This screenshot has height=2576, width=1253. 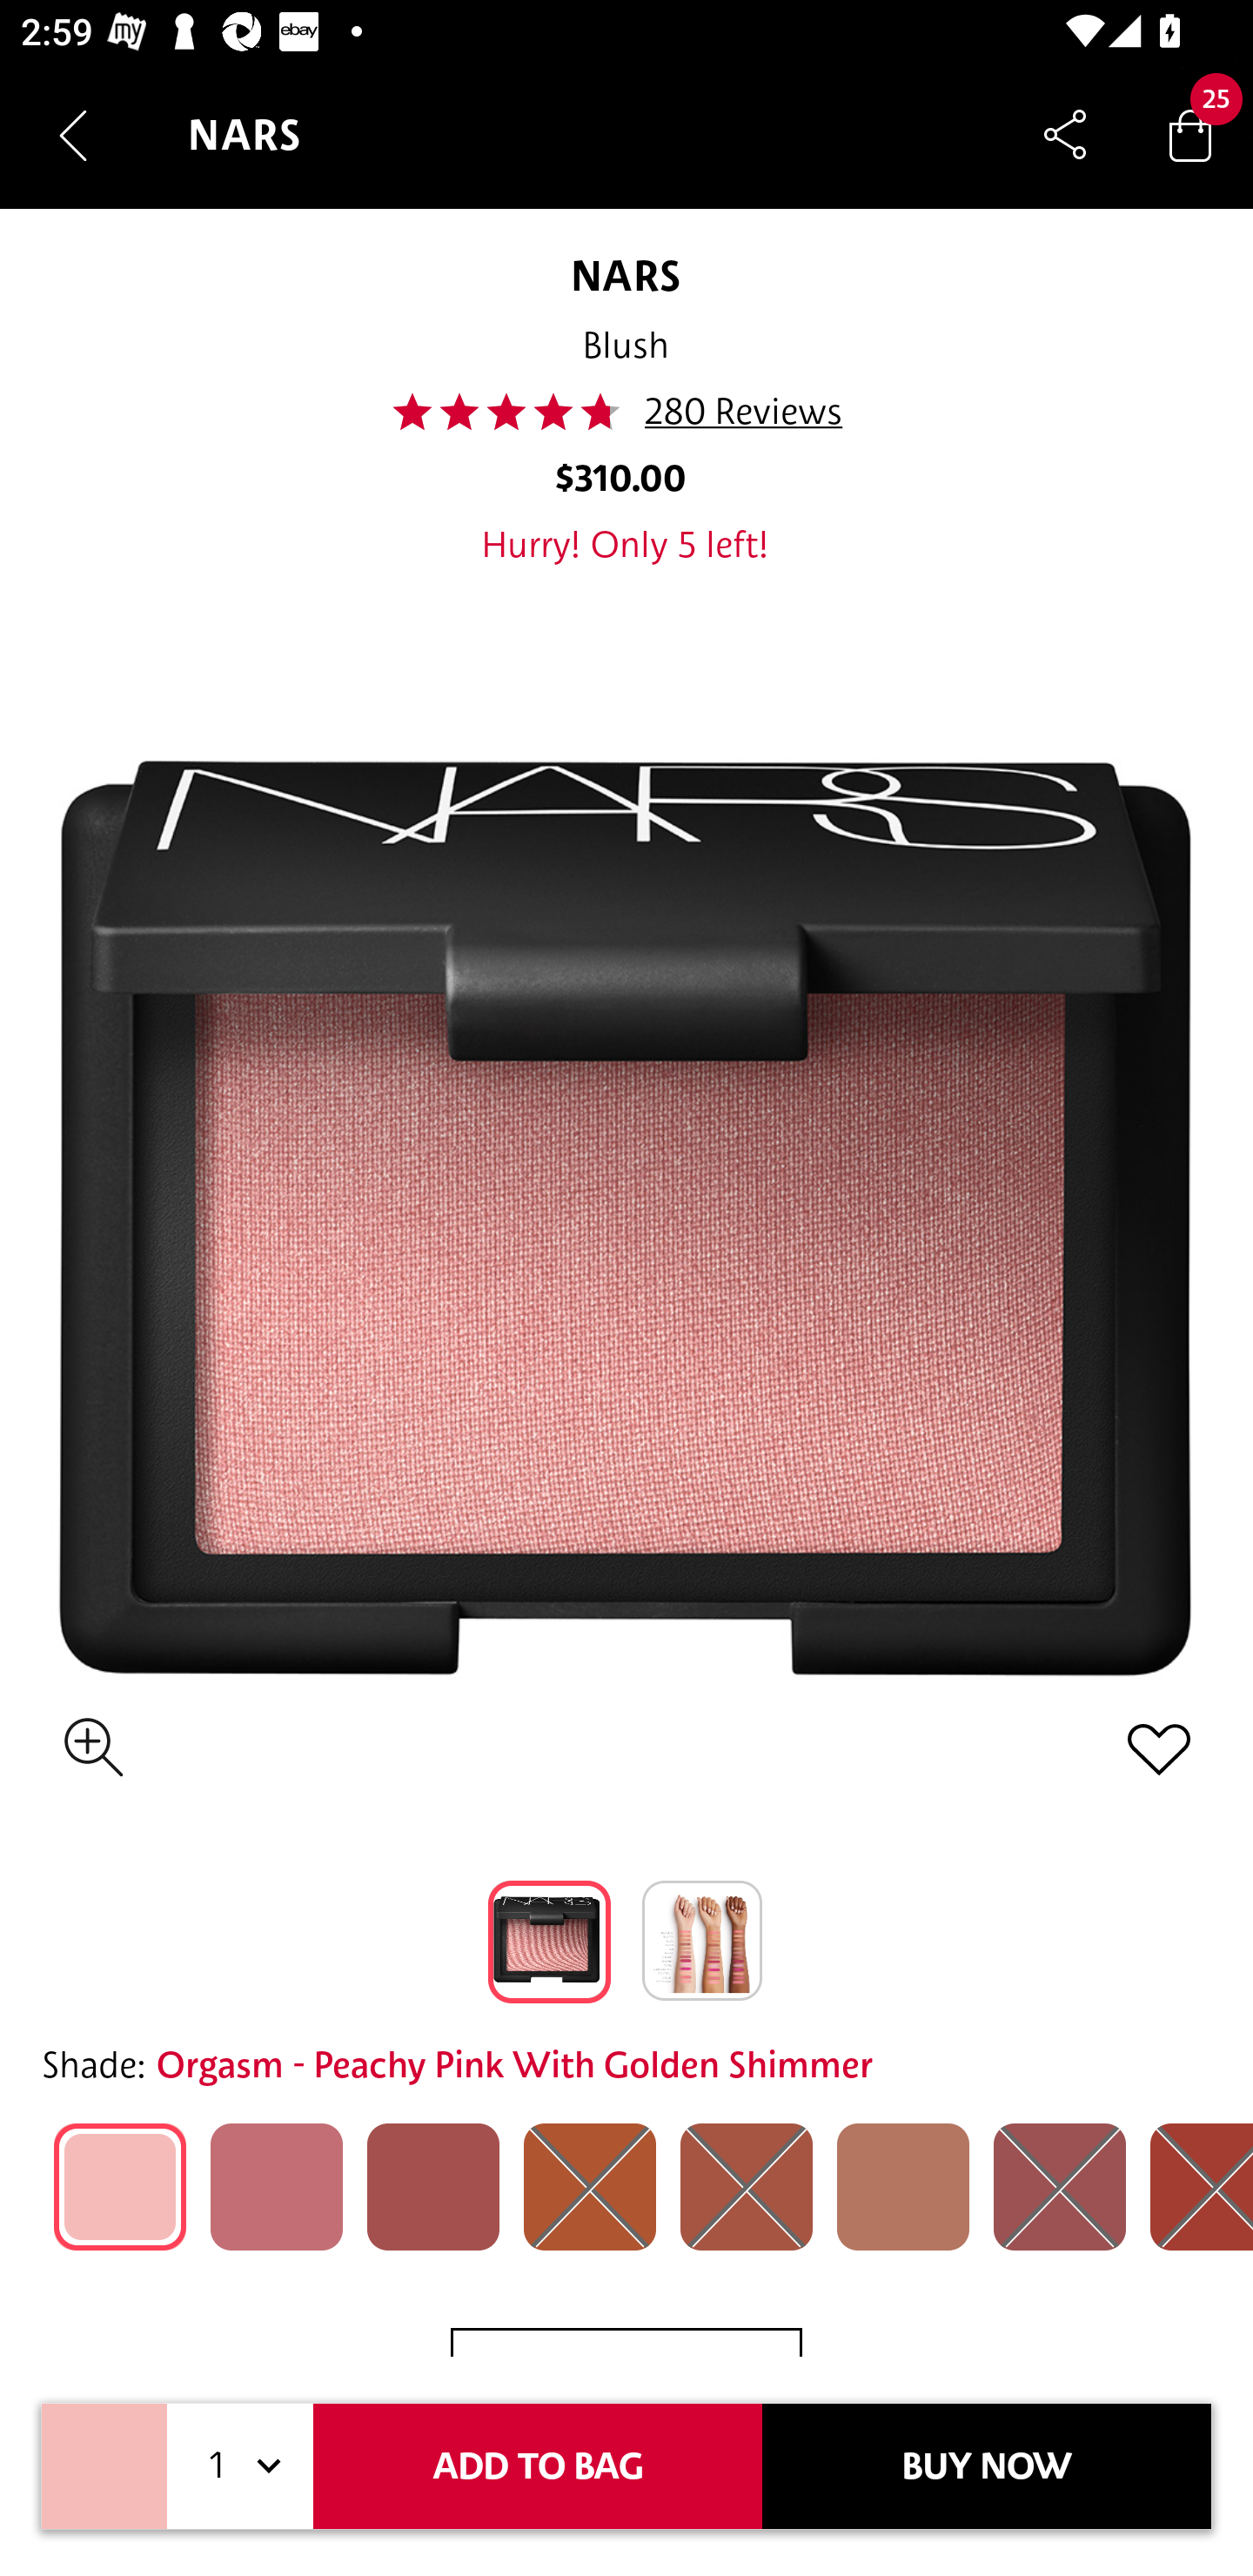 What do you see at coordinates (625, 275) in the screenshot?
I see `NARS` at bounding box center [625, 275].